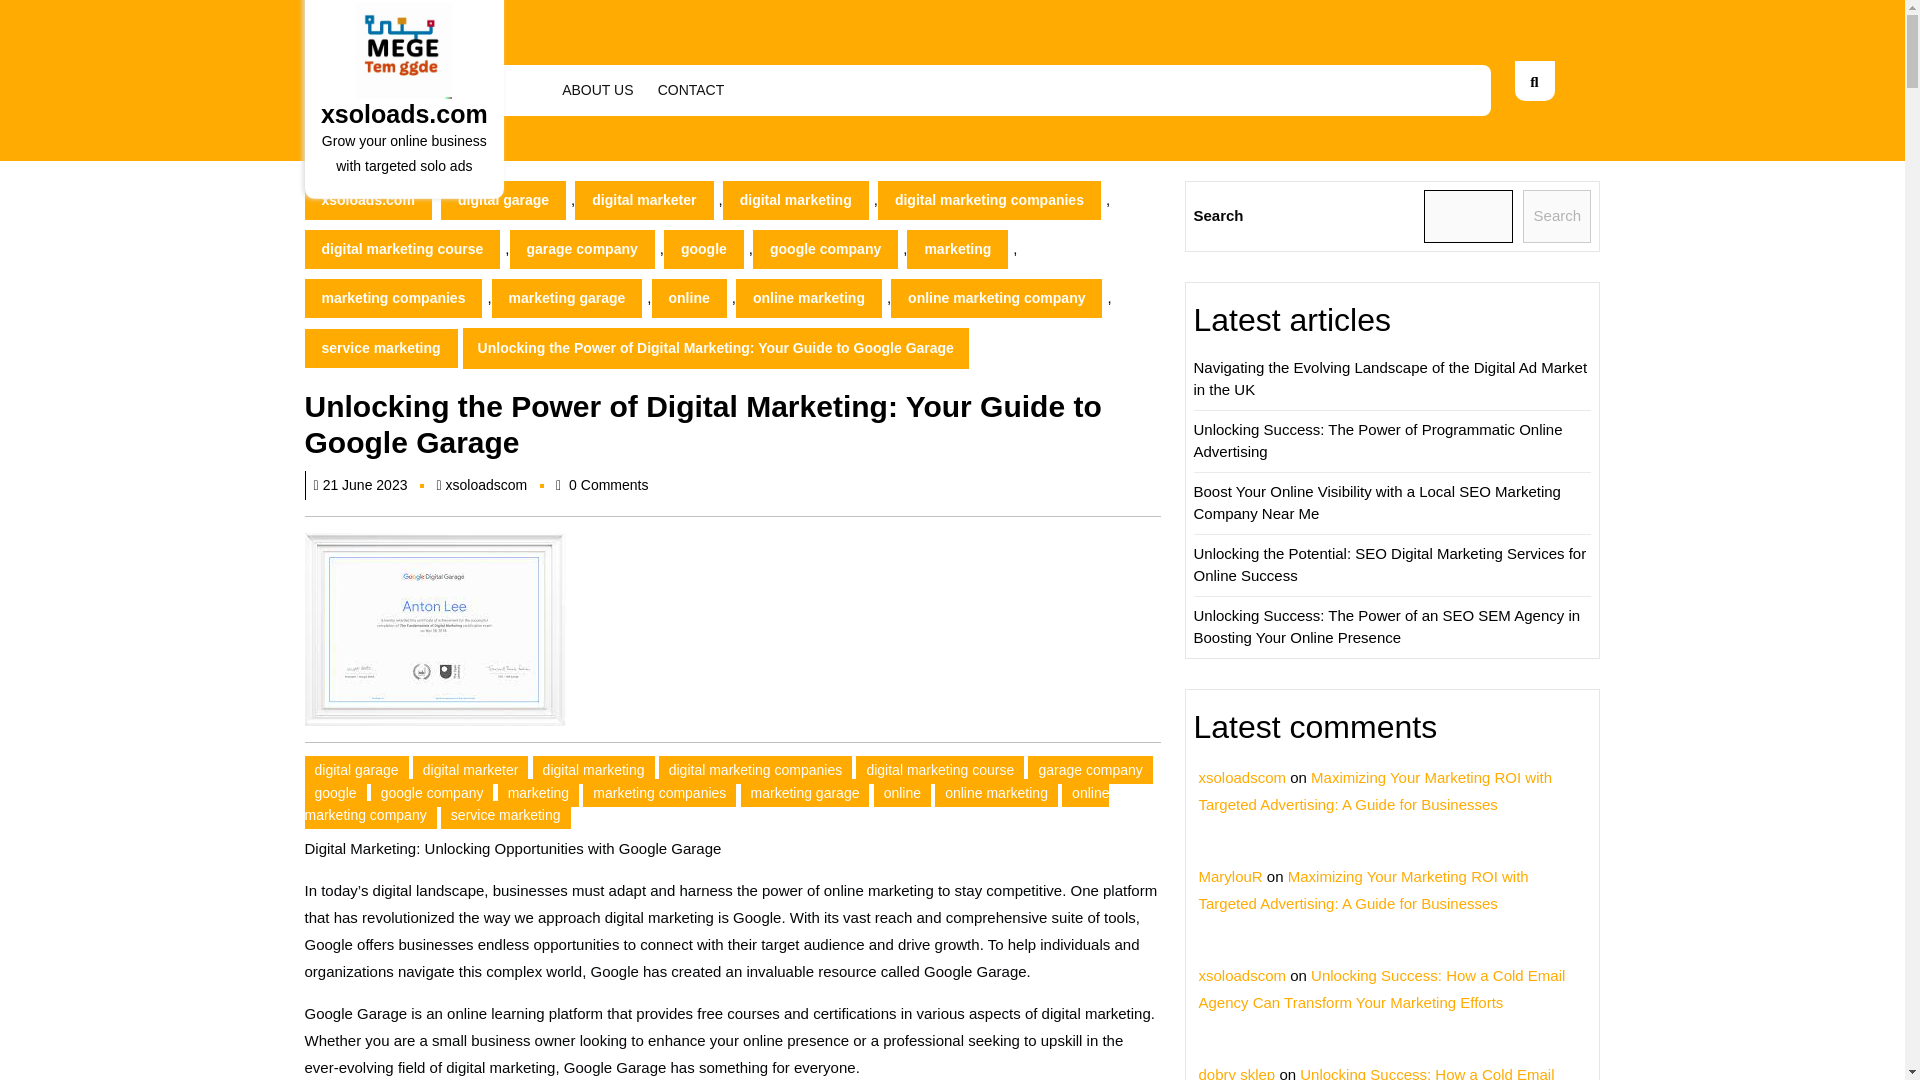 This screenshot has width=1920, height=1080. I want to click on garage company, so click(582, 249).